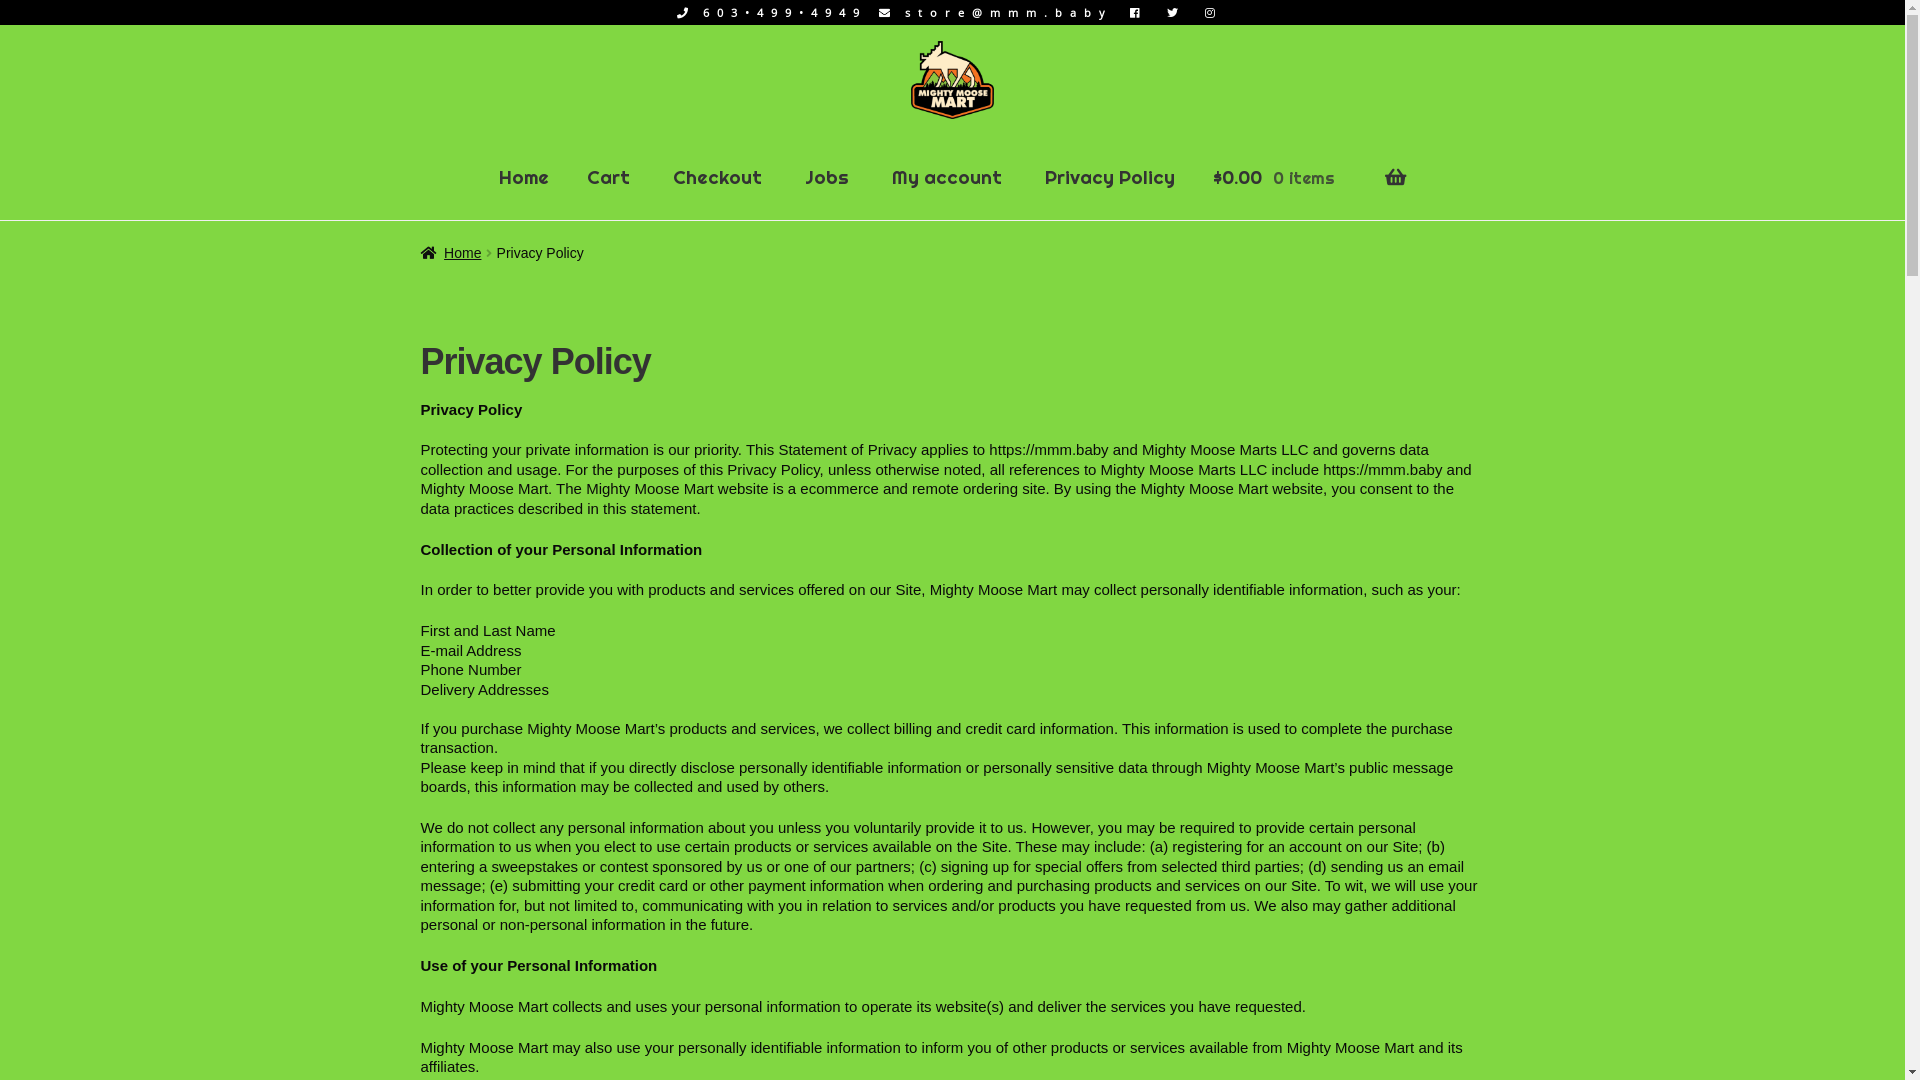 This screenshot has width=1920, height=1080. Describe the element at coordinates (1110, 178) in the screenshot. I see `Privacy Policy` at that location.